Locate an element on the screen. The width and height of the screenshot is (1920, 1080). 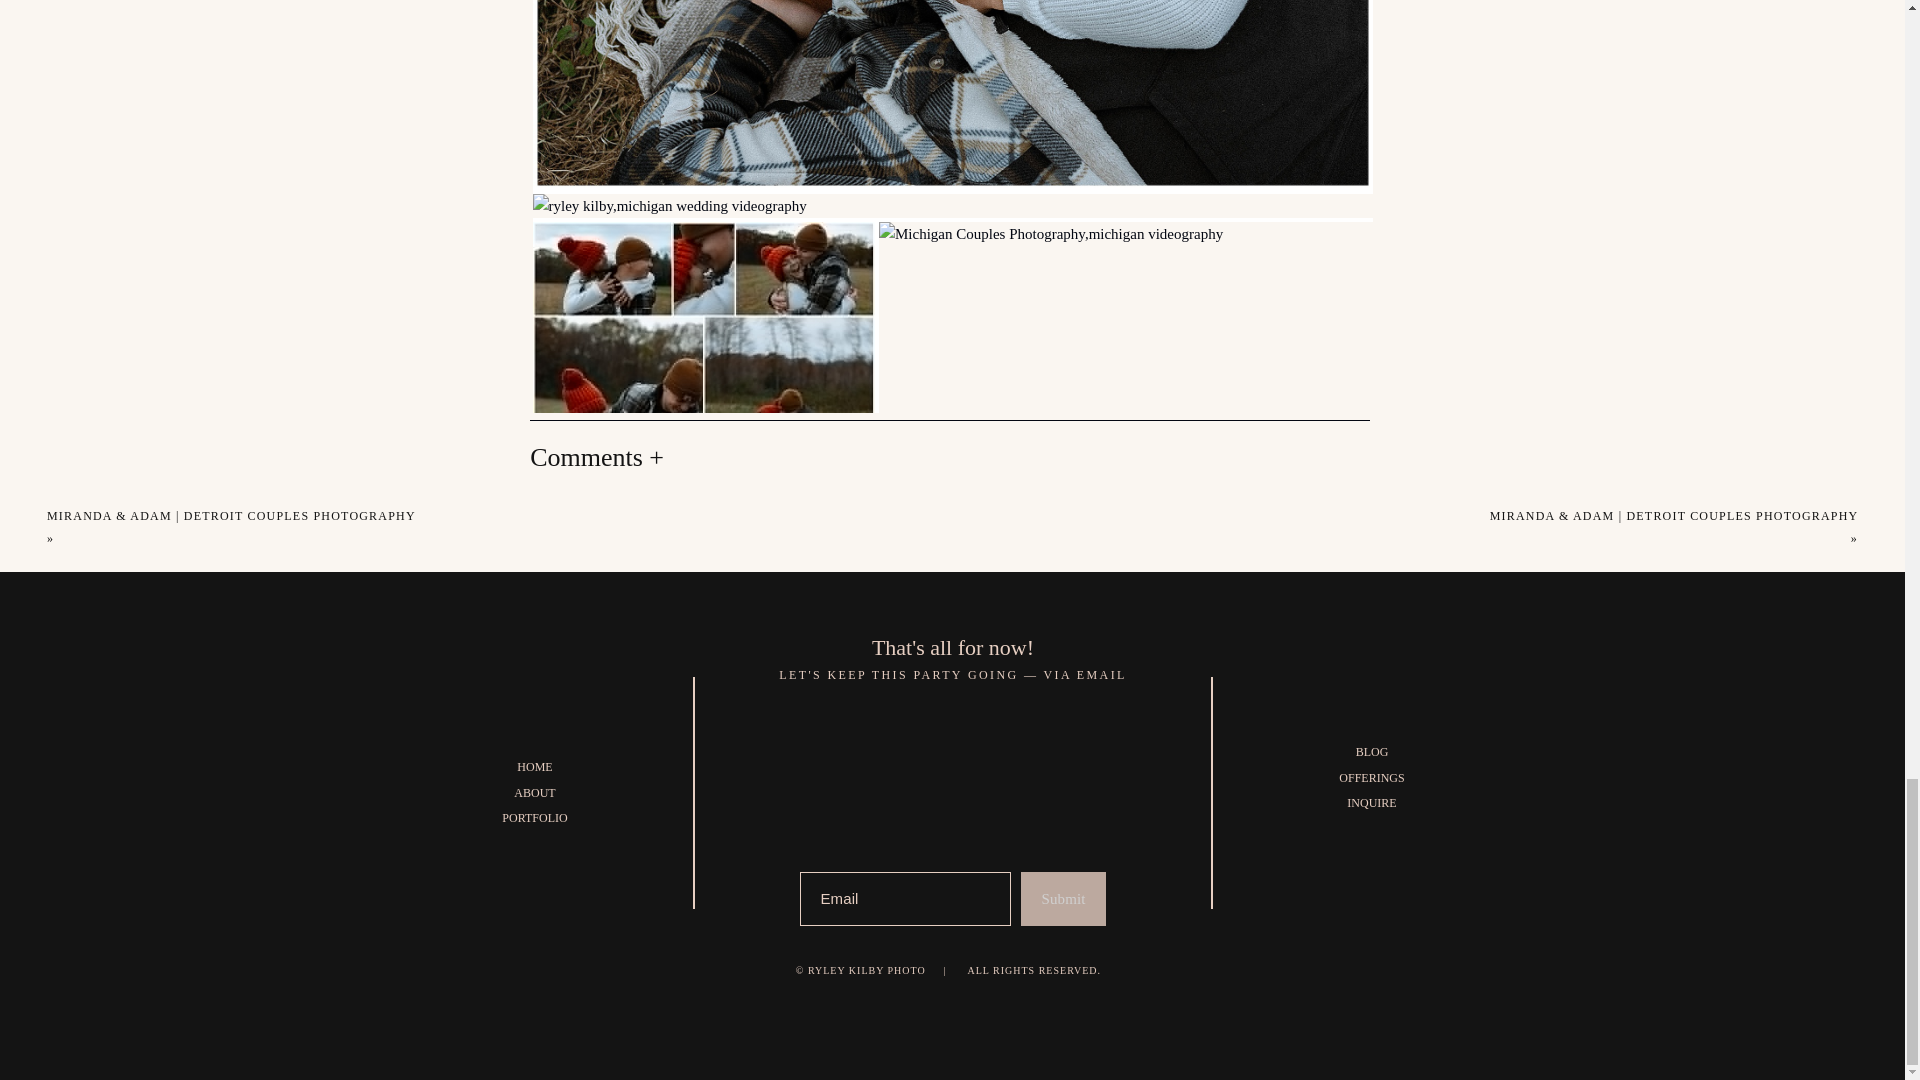
PORTFOLIO is located at coordinates (534, 818).